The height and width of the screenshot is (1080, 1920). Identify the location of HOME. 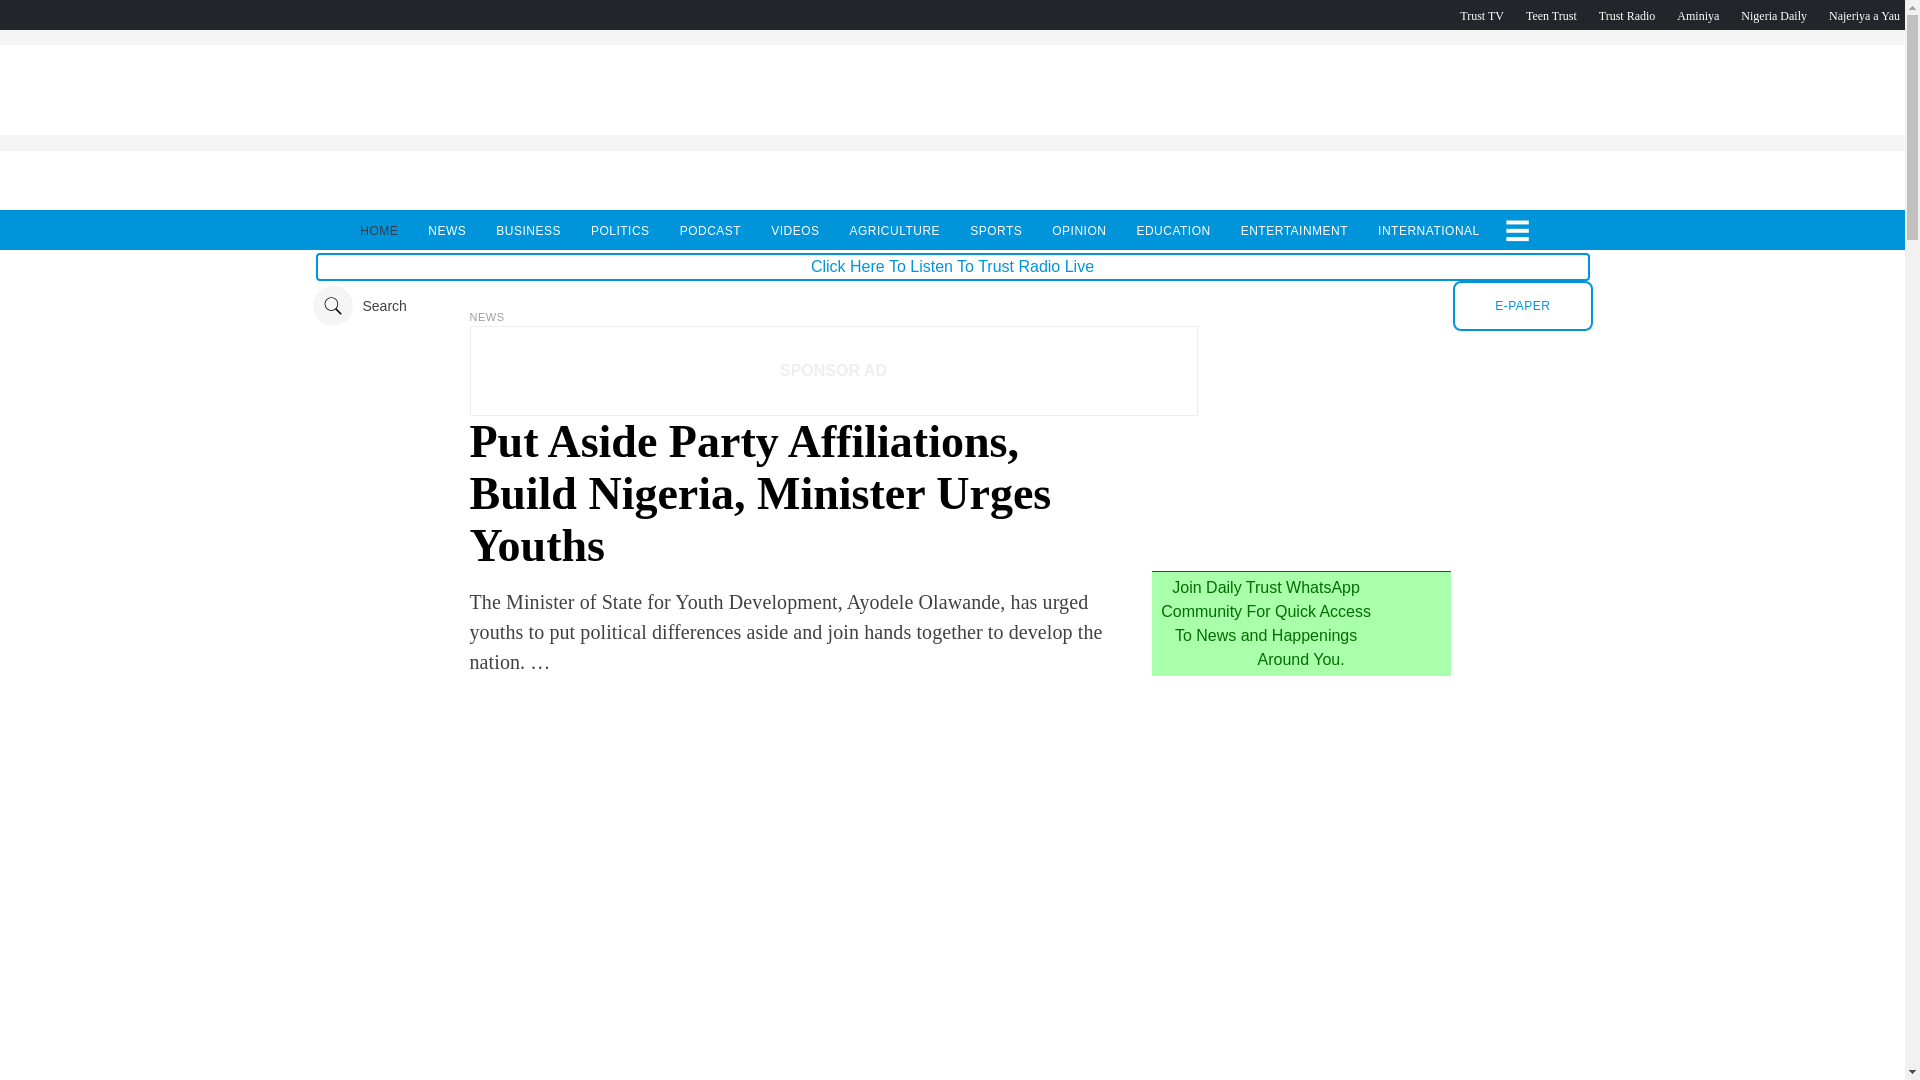
(379, 230).